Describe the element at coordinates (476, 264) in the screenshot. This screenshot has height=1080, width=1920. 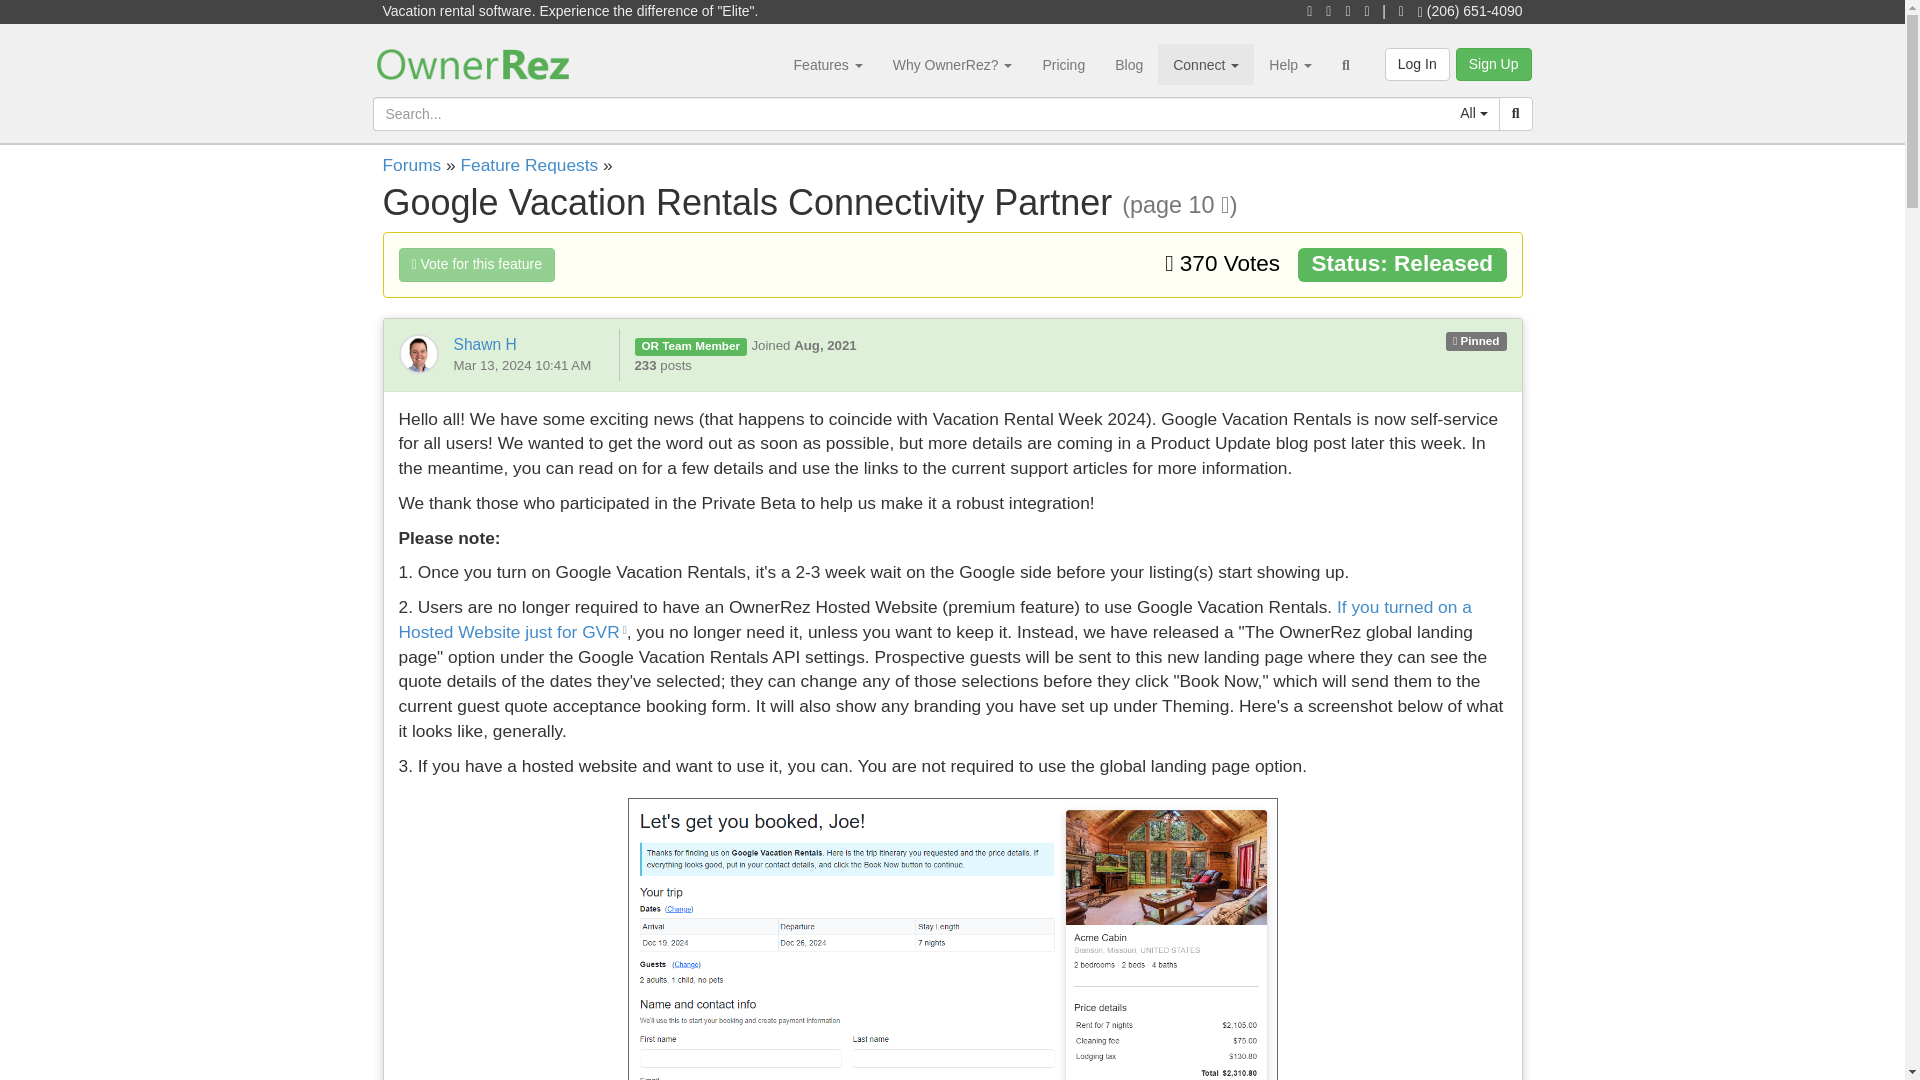
I see `Voting is disabled for this request` at that location.